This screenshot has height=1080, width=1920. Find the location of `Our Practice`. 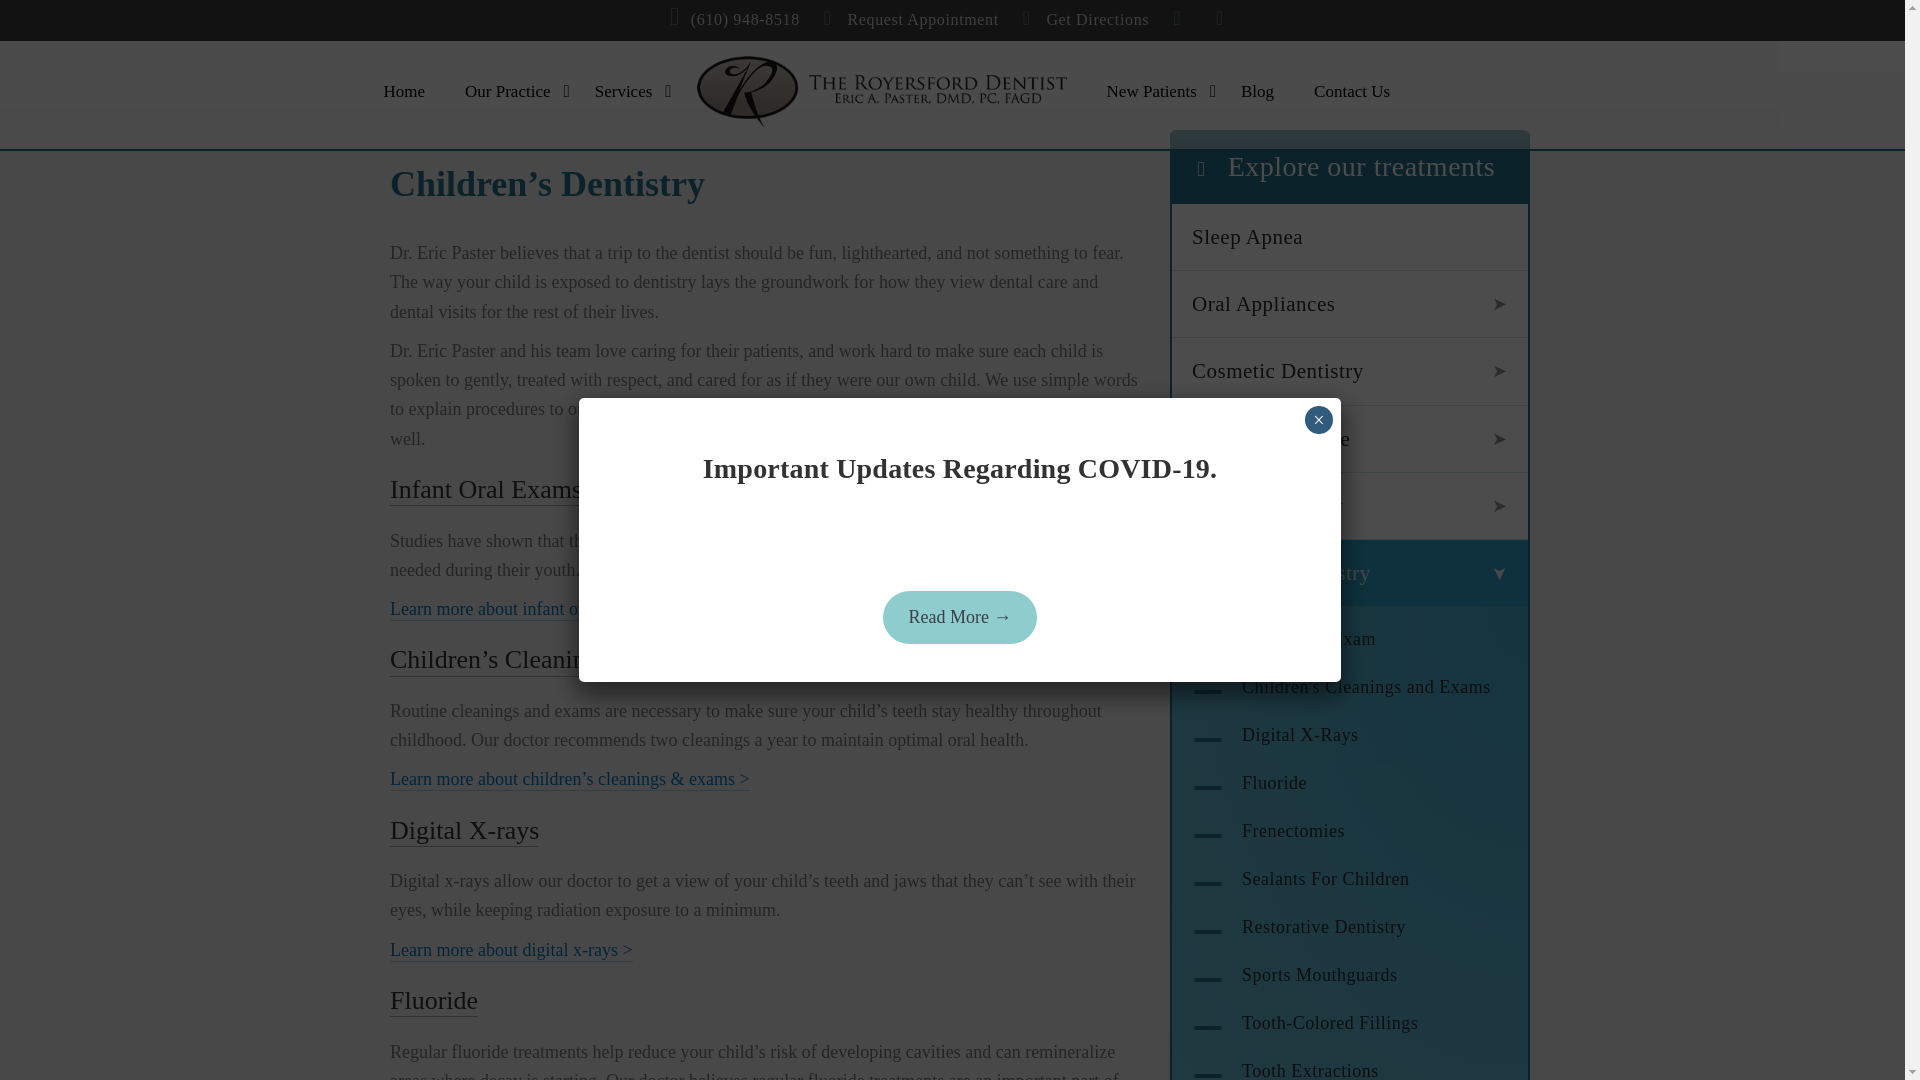

Our Practice is located at coordinates (509, 92).